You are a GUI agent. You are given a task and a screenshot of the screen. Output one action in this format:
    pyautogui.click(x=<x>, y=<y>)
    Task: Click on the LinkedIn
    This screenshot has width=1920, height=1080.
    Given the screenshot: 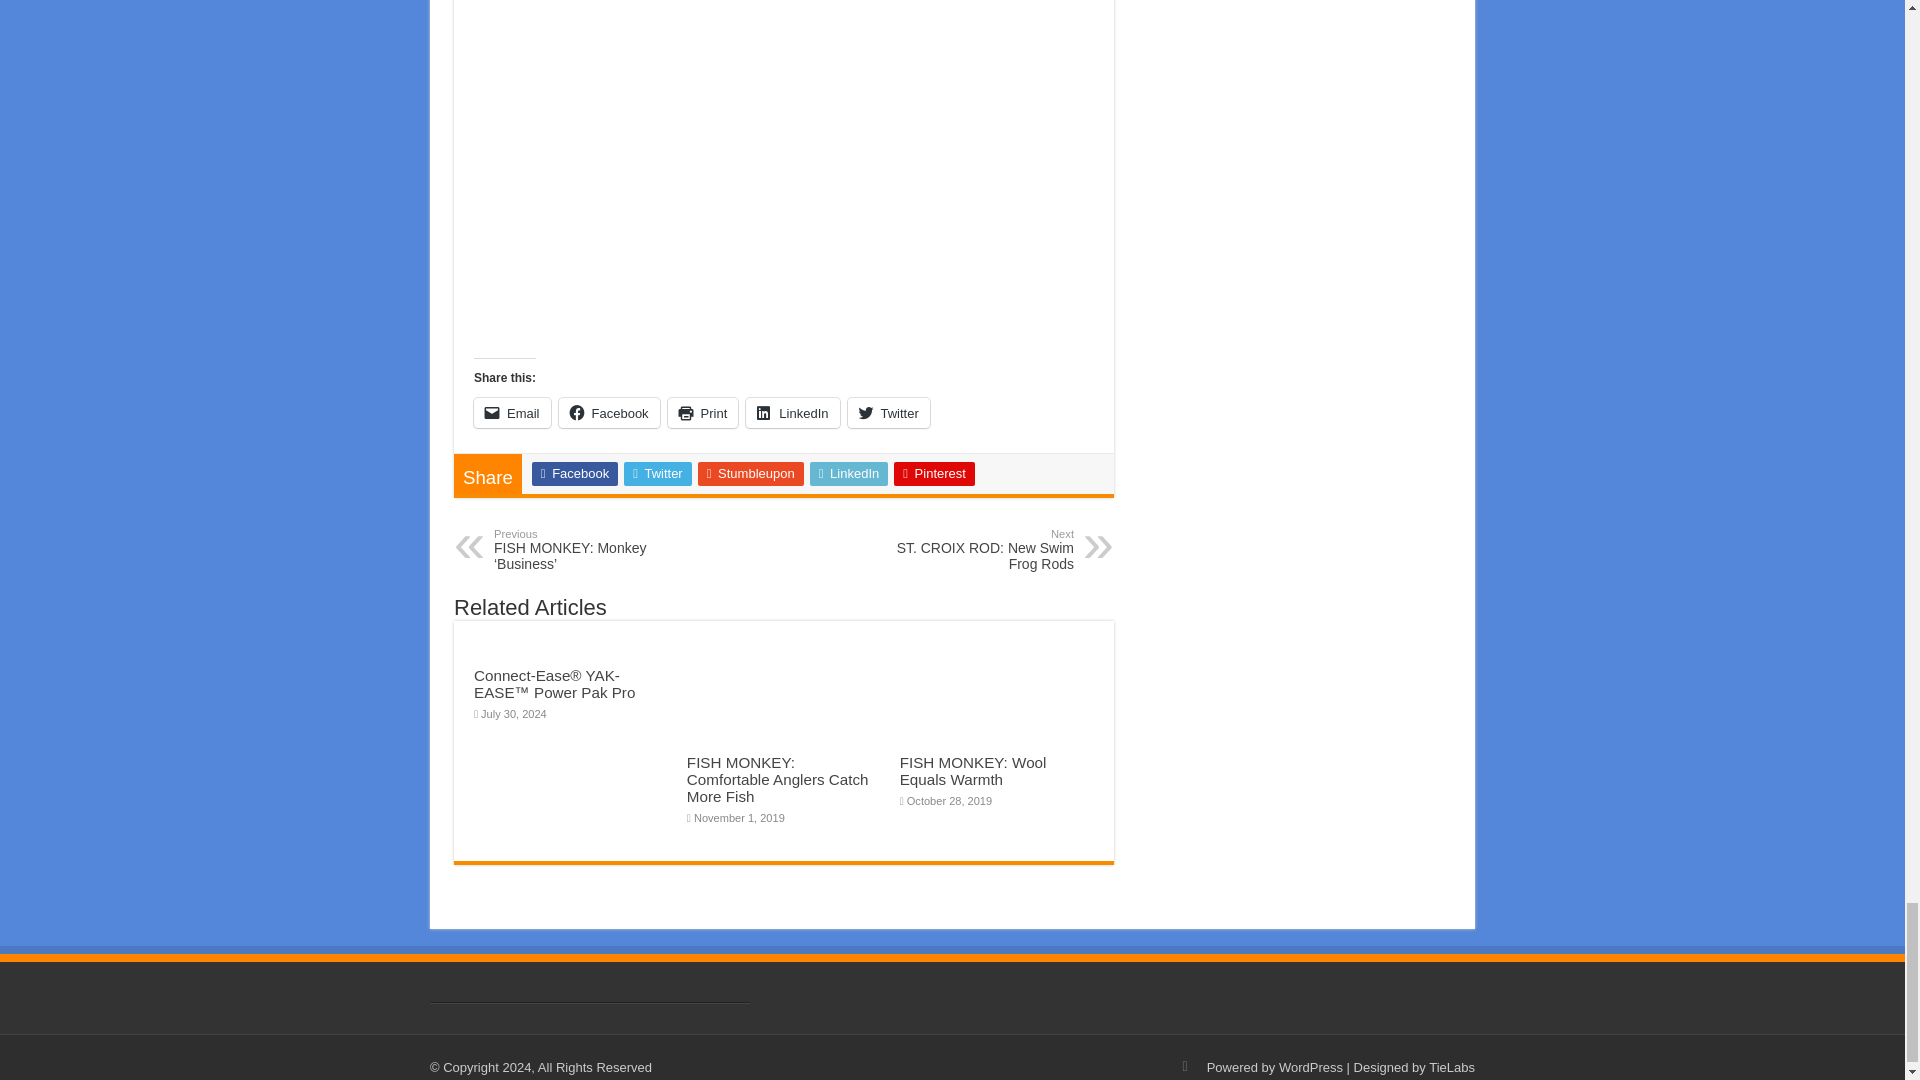 What is the action you would take?
    pyautogui.click(x=792, y=412)
    